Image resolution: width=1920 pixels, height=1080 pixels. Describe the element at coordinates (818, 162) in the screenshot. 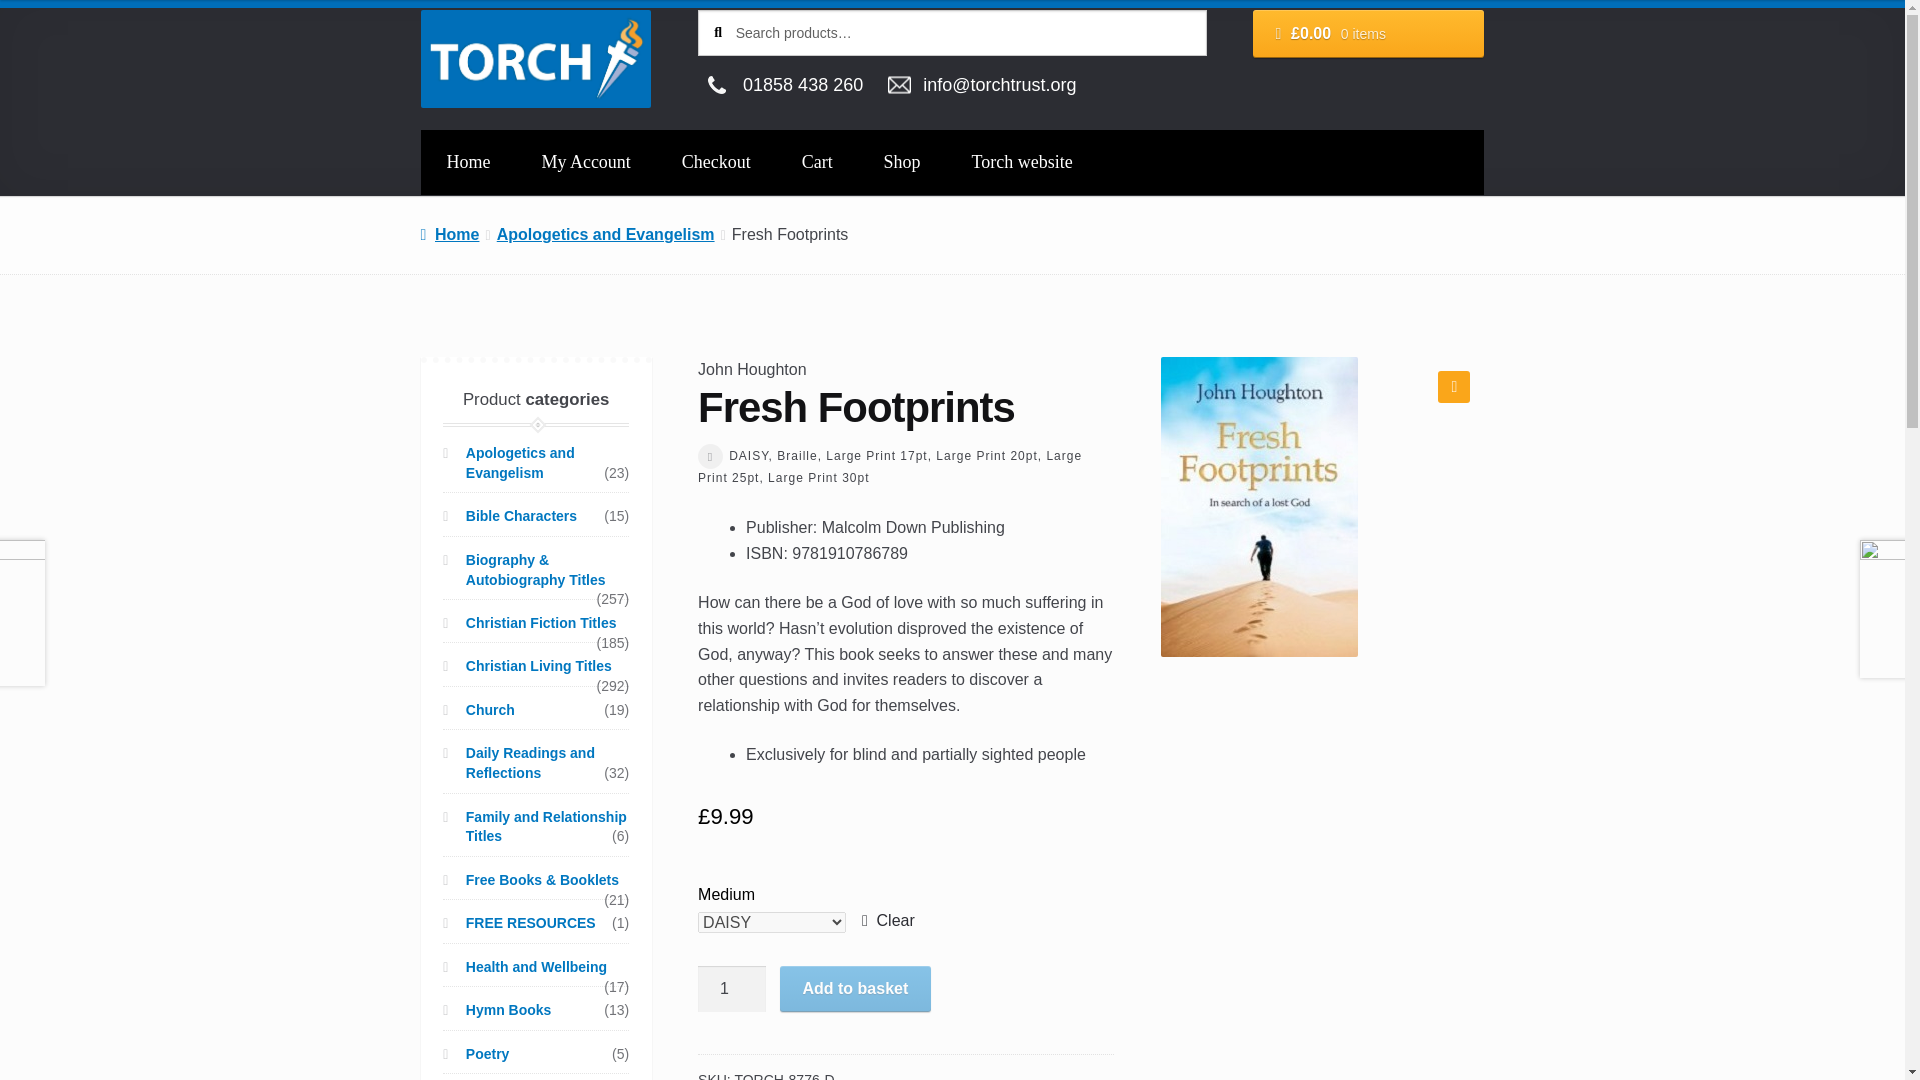

I see `Cart` at that location.